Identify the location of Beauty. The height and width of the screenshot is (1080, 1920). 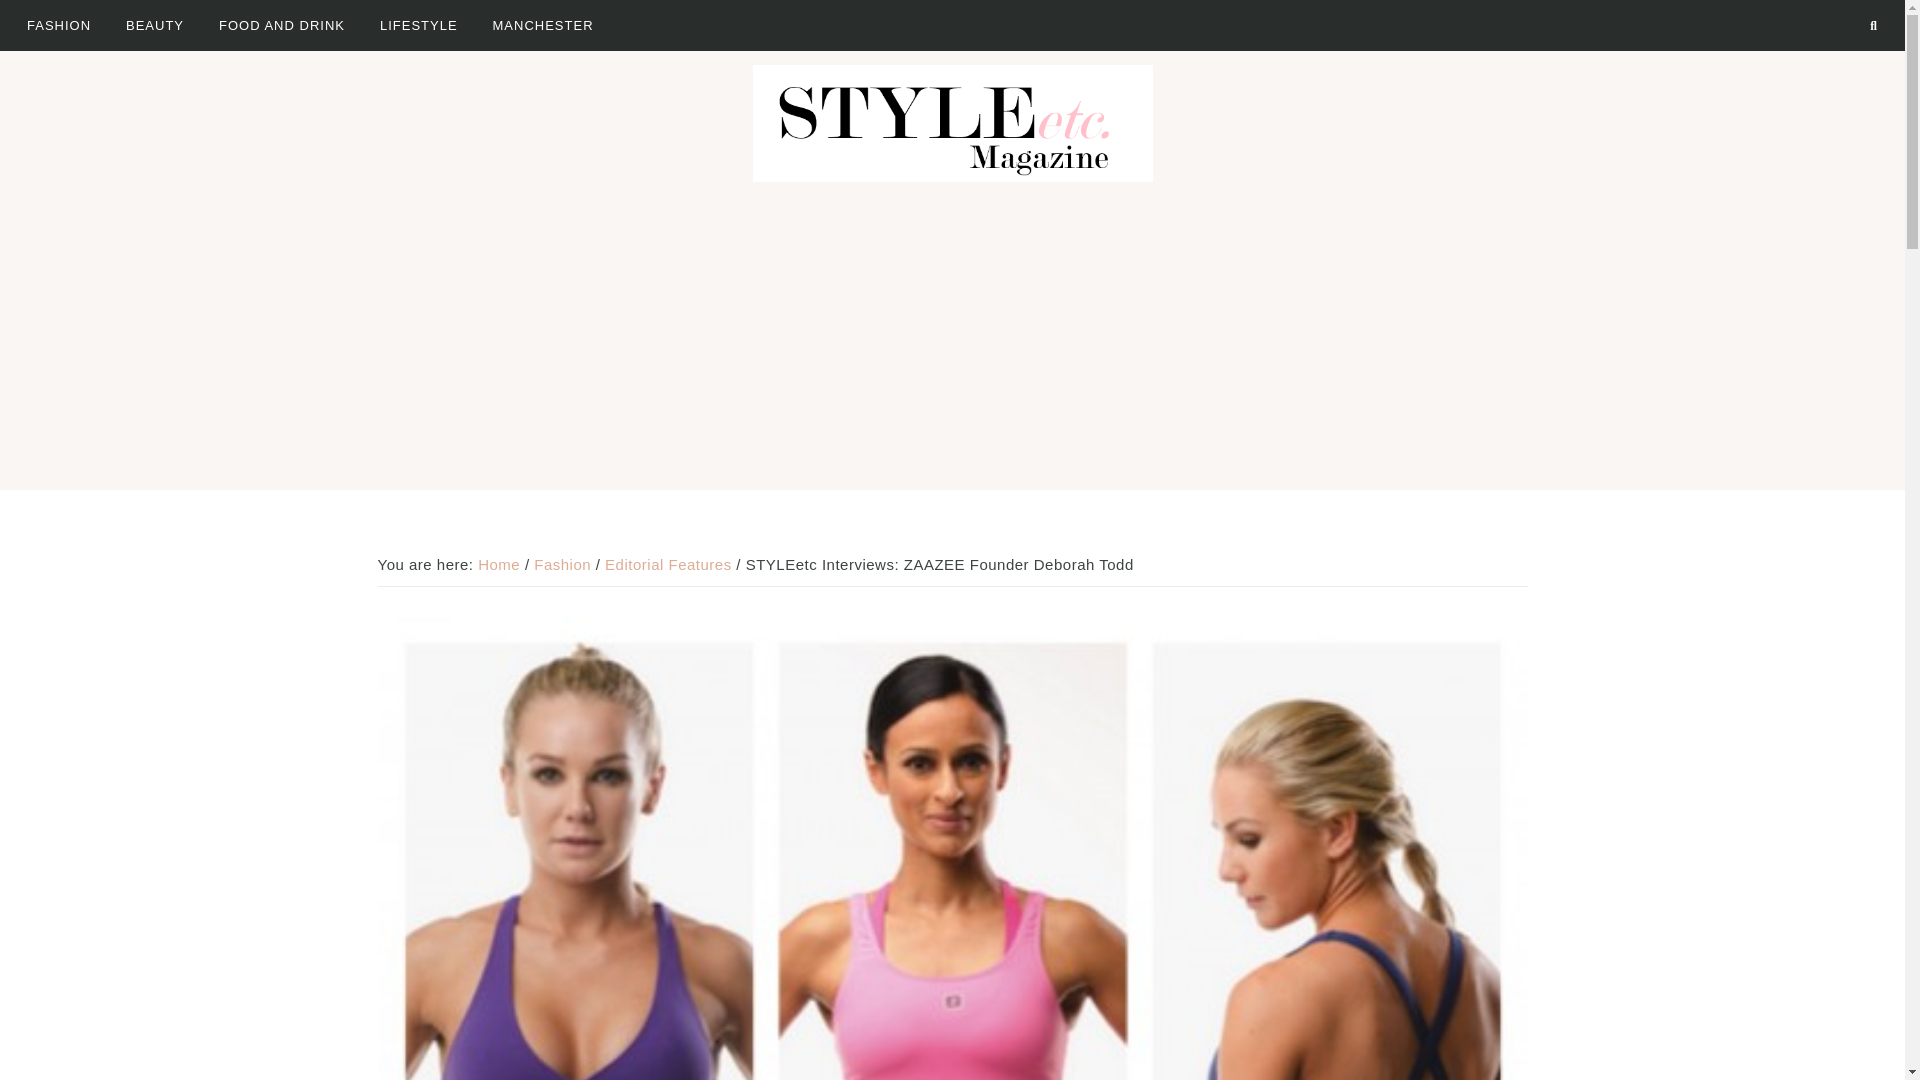
(155, 24).